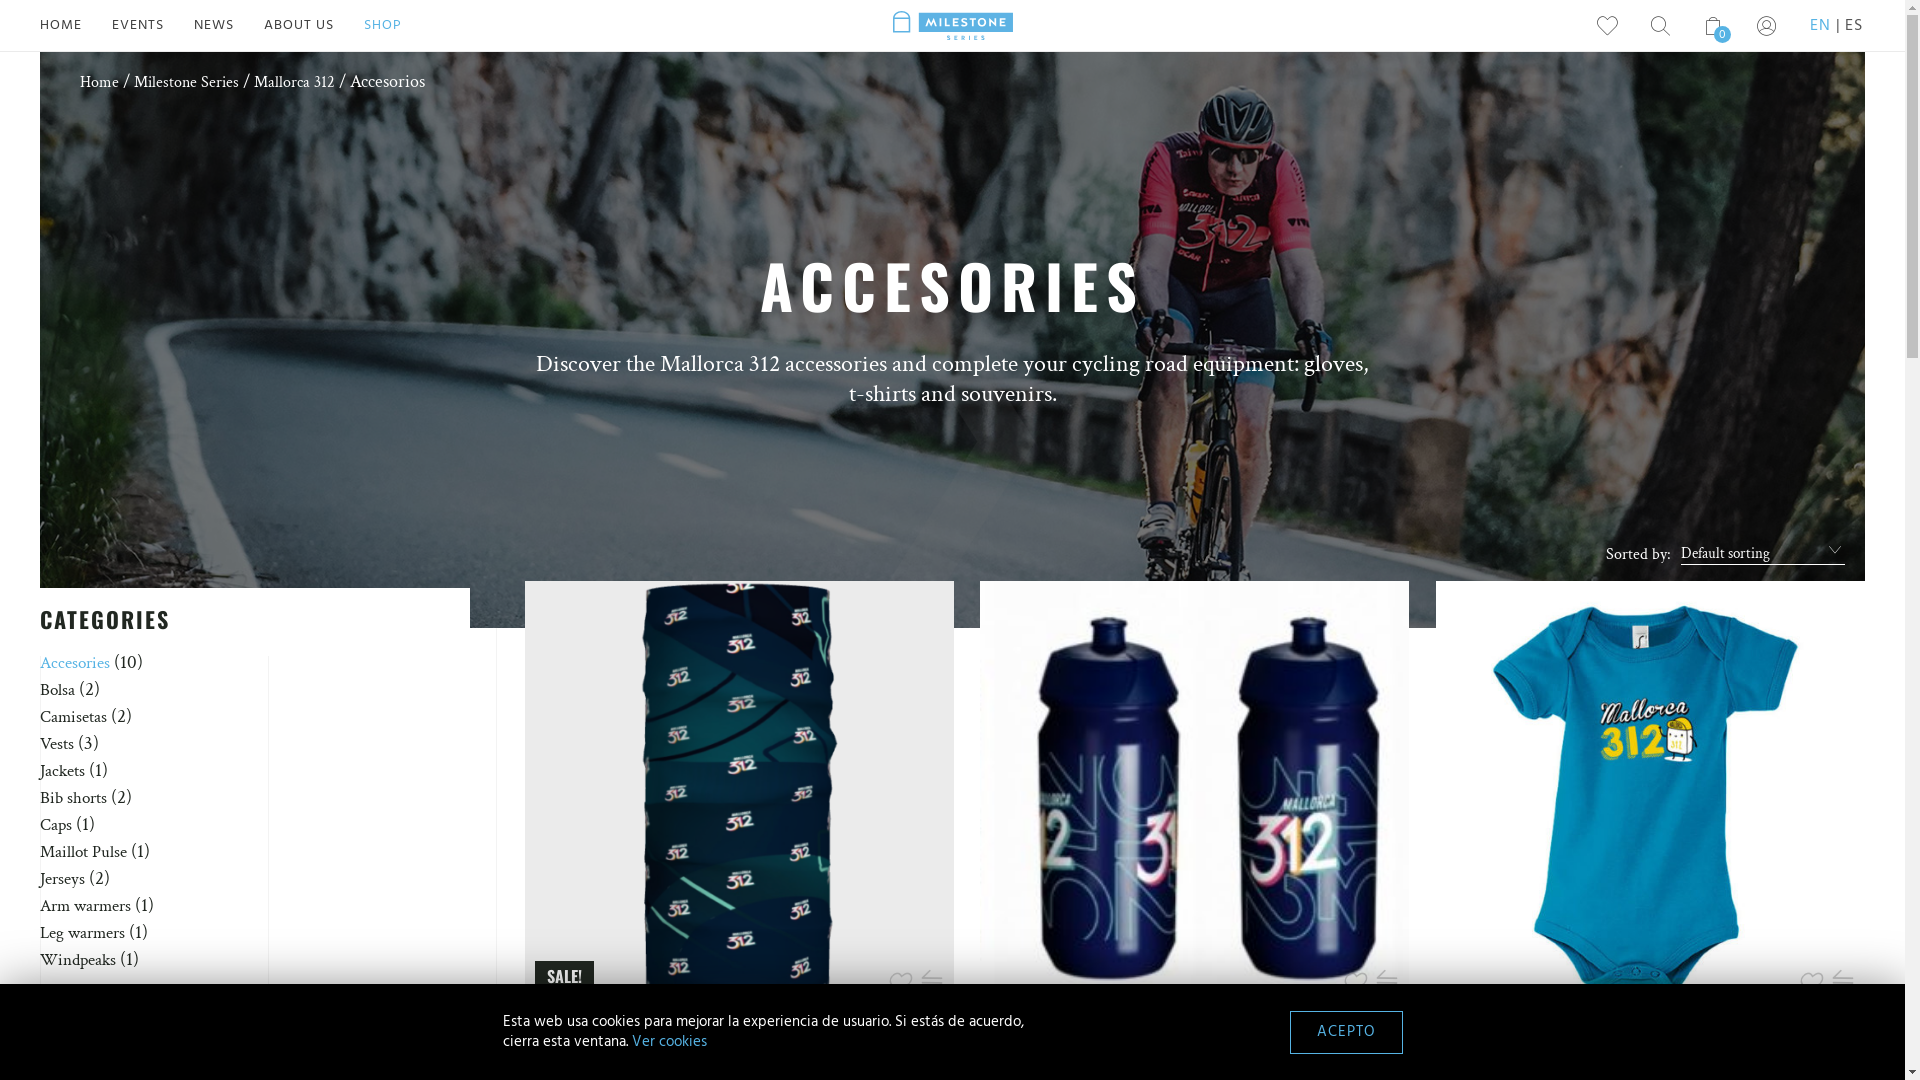 The width and height of the screenshot is (1920, 1080). I want to click on Leg warmers, so click(82, 933).